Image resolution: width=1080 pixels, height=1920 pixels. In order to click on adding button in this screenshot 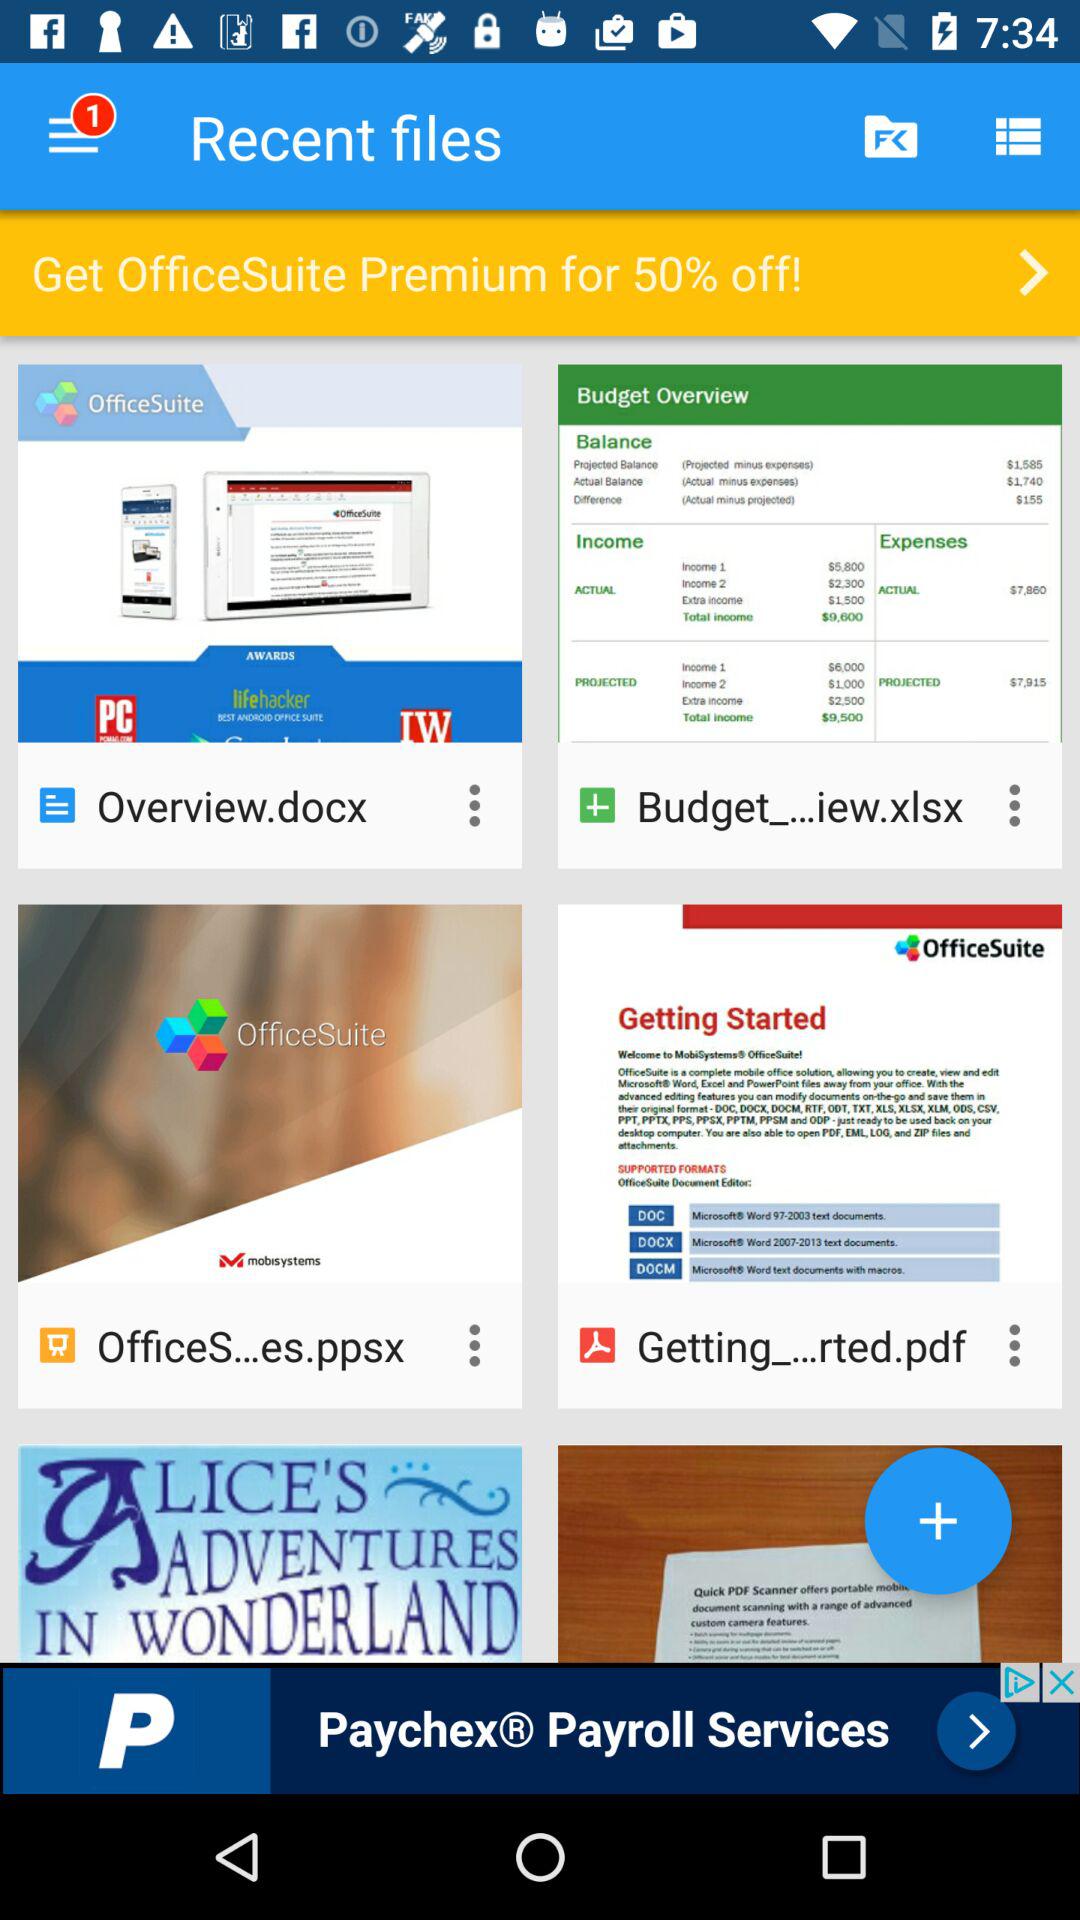, I will do `click(938, 1520)`.